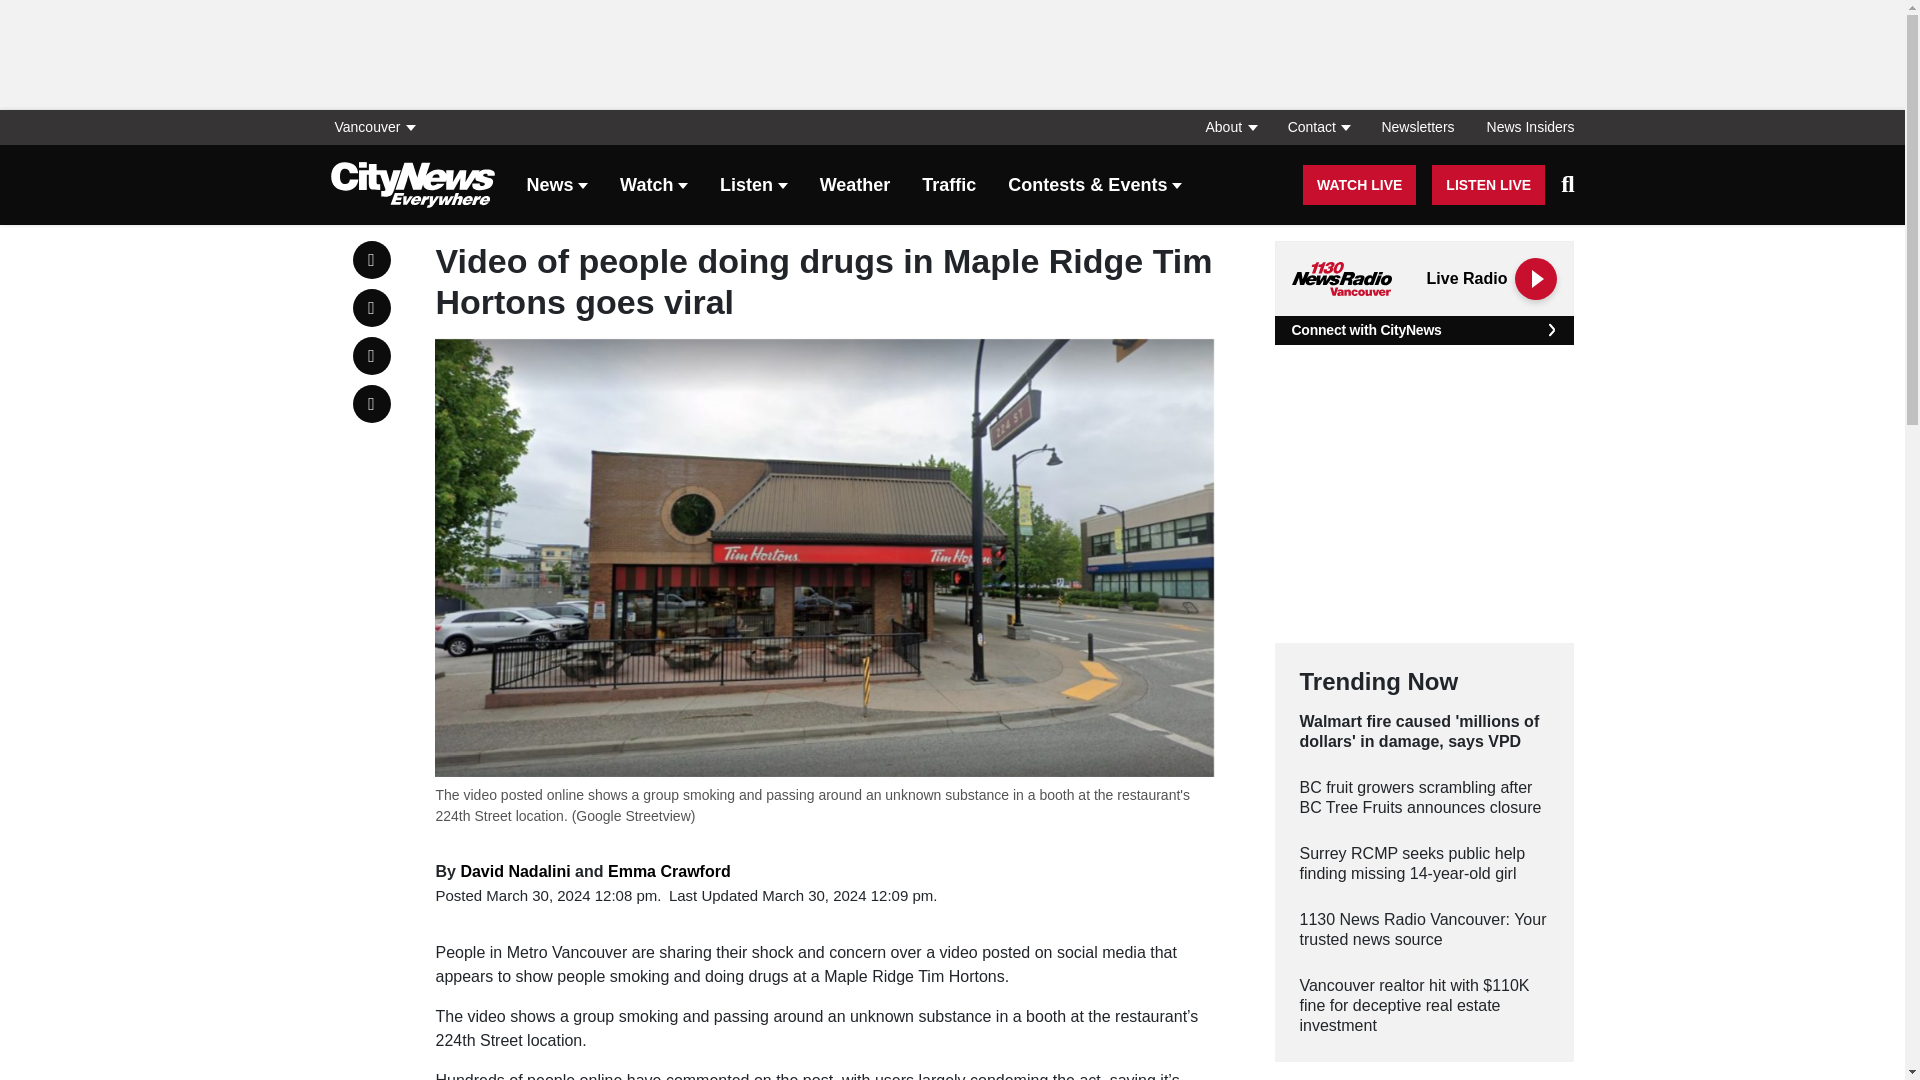 The width and height of the screenshot is (1920, 1080). Describe the element at coordinates (754, 186) in the screenshot. I see `Listen` at that location.